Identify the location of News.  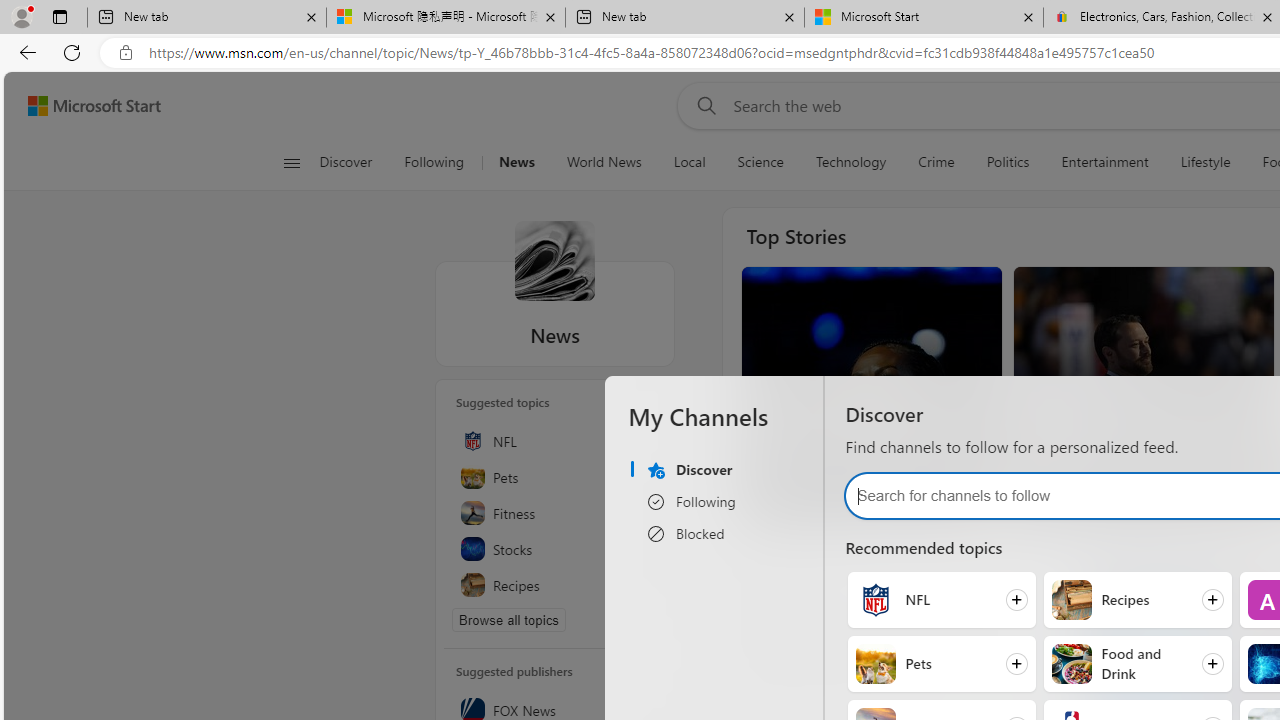
(516, 162).